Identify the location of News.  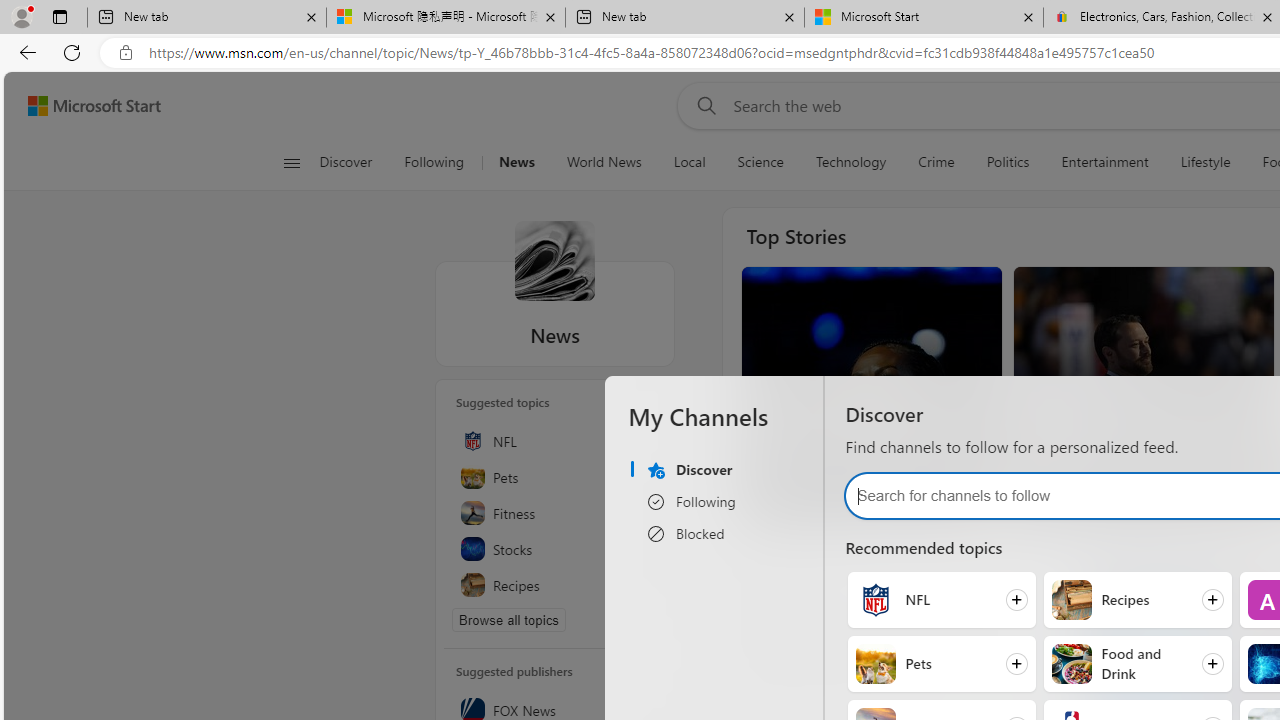
(516, 162).